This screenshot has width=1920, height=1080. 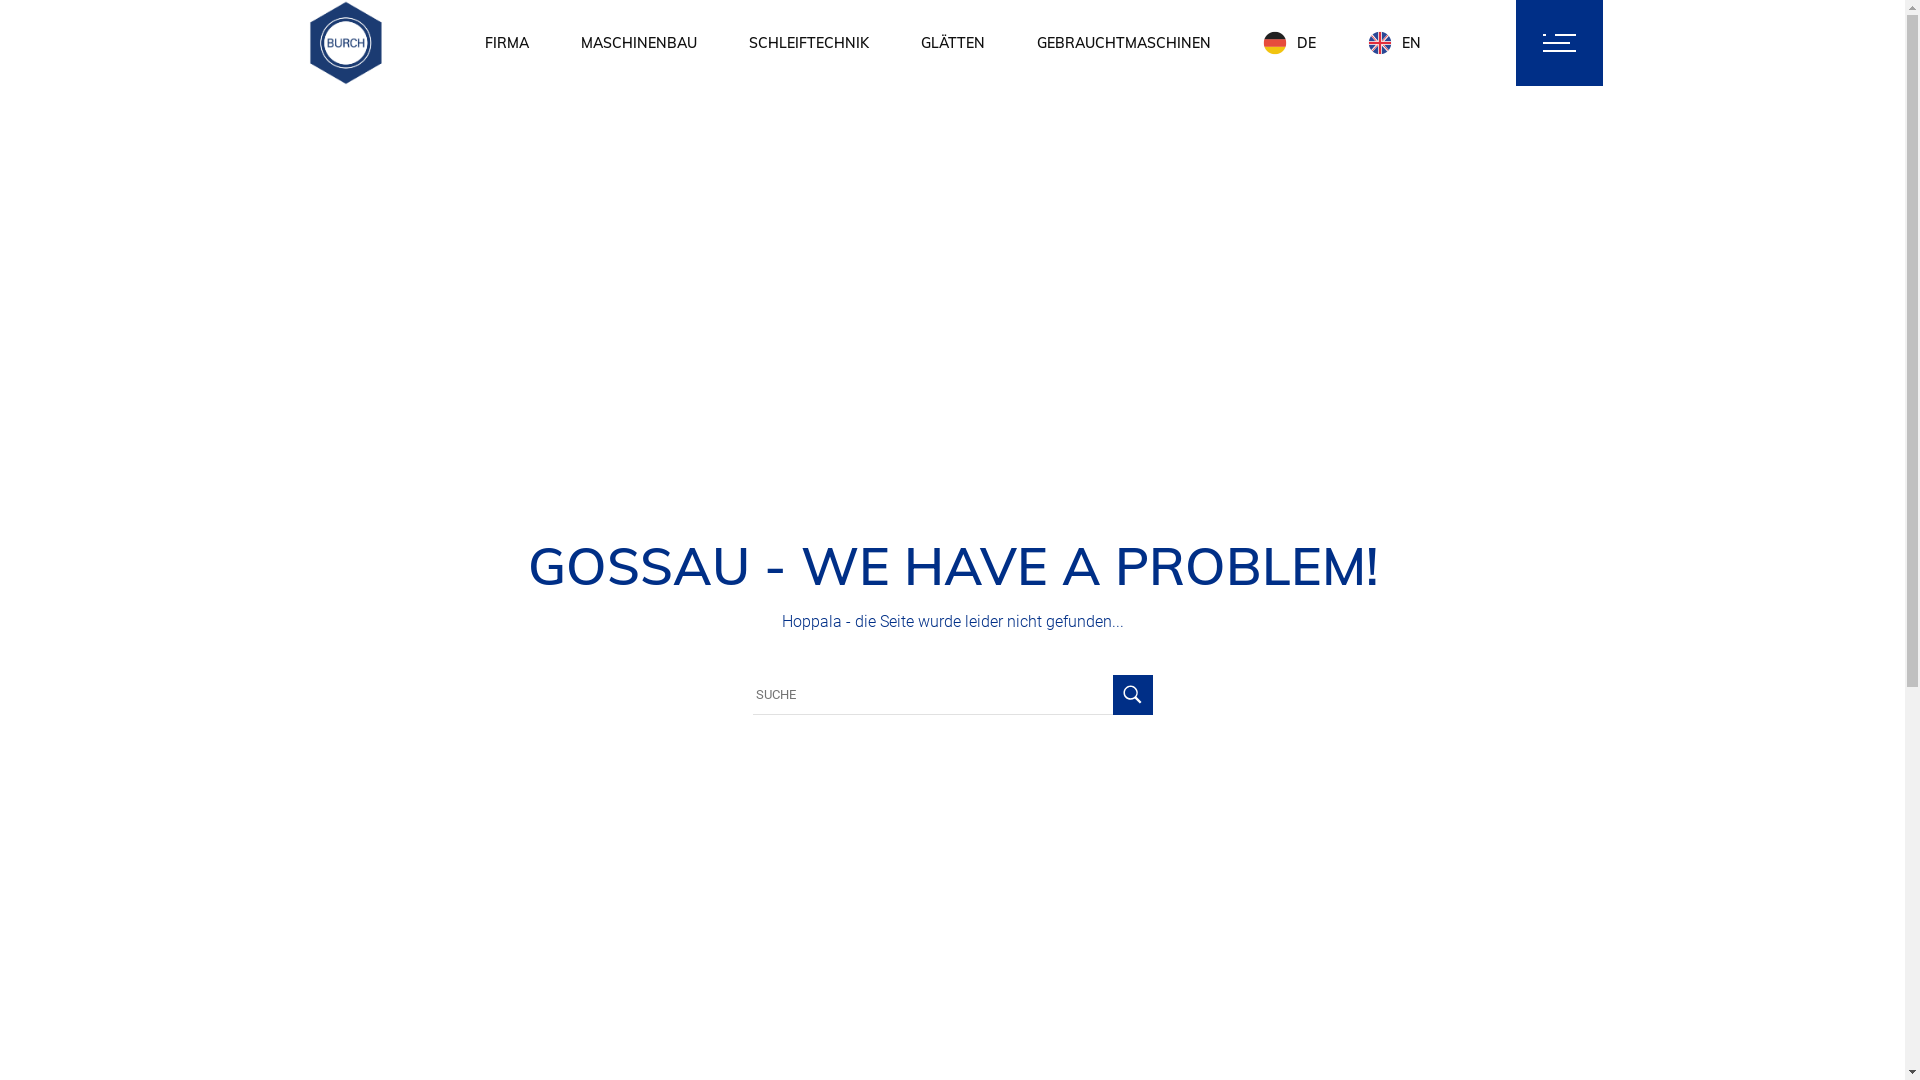 What do you see at coordinates (506, 43) in the screenshot?
I see `FIRMA` at bounding box center [506, 43].